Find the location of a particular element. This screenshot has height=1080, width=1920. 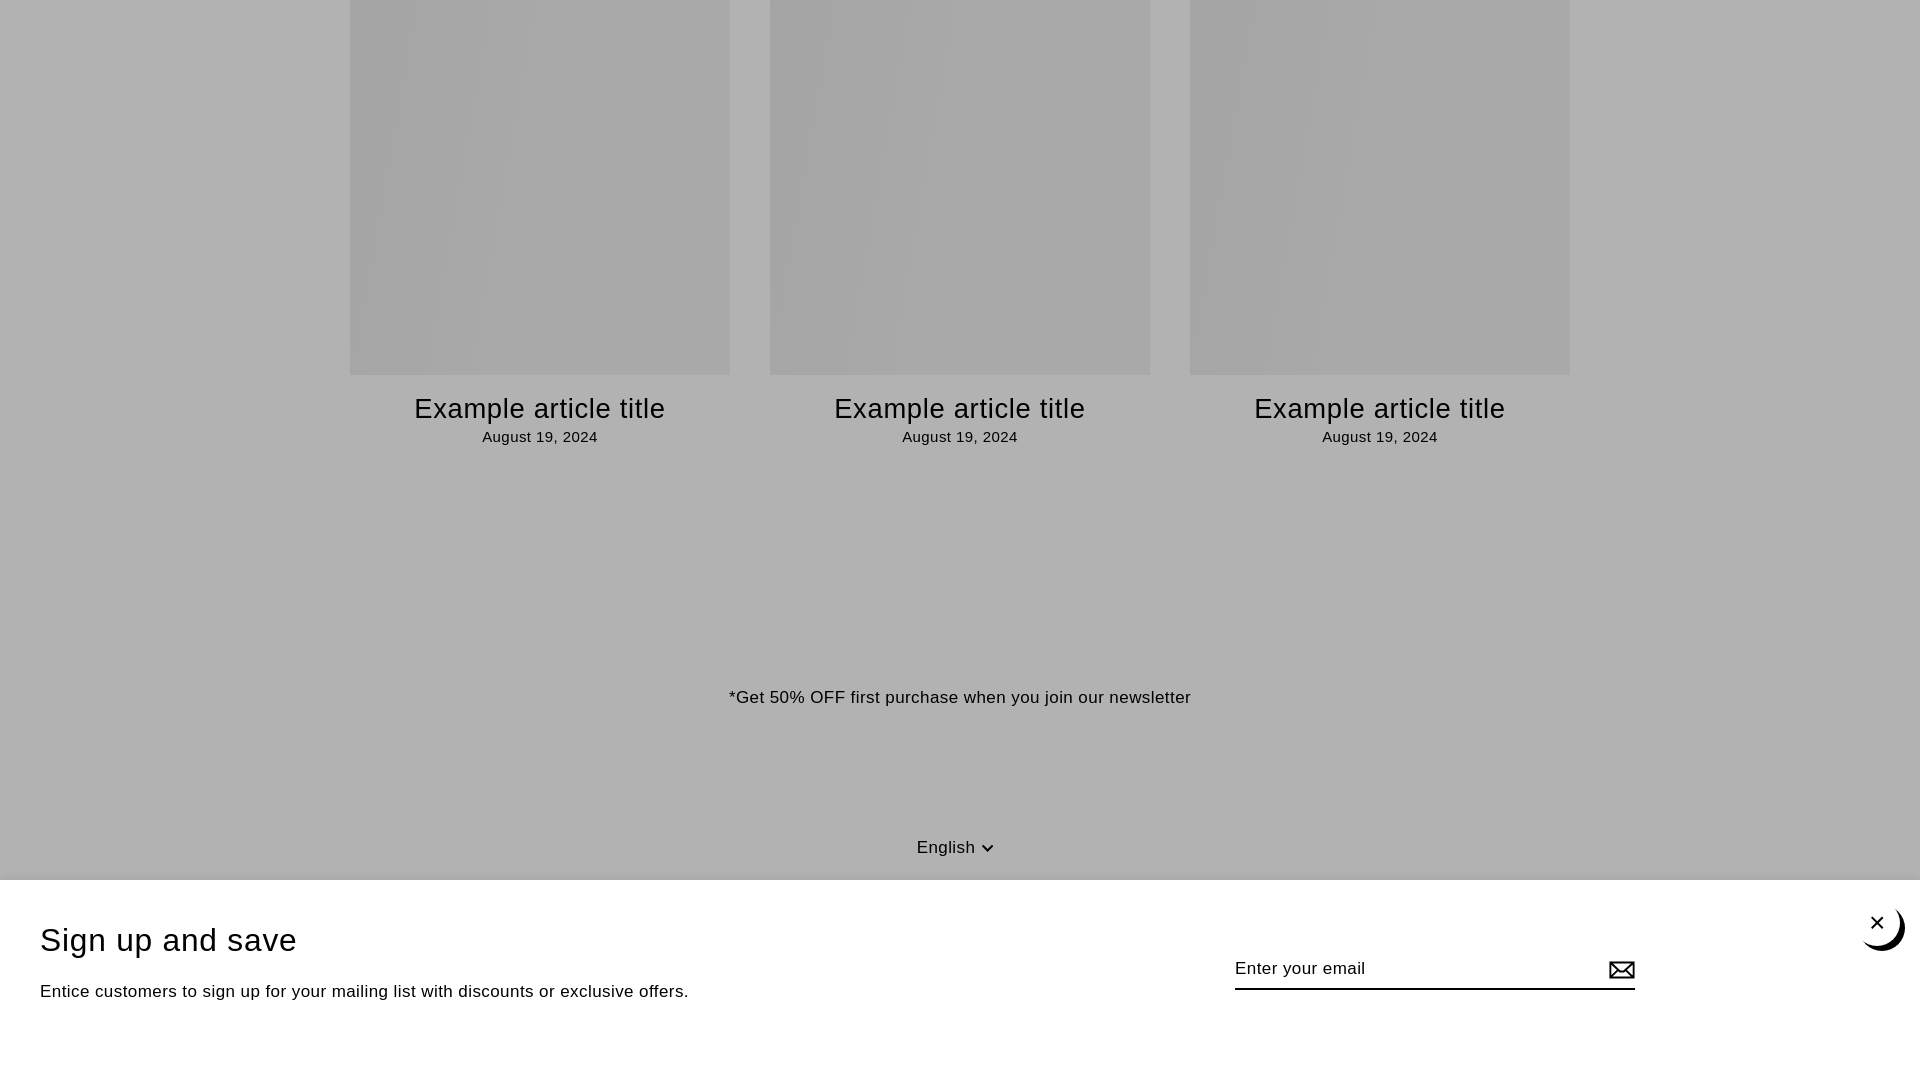

instagram is located at coordinates (926, 920).